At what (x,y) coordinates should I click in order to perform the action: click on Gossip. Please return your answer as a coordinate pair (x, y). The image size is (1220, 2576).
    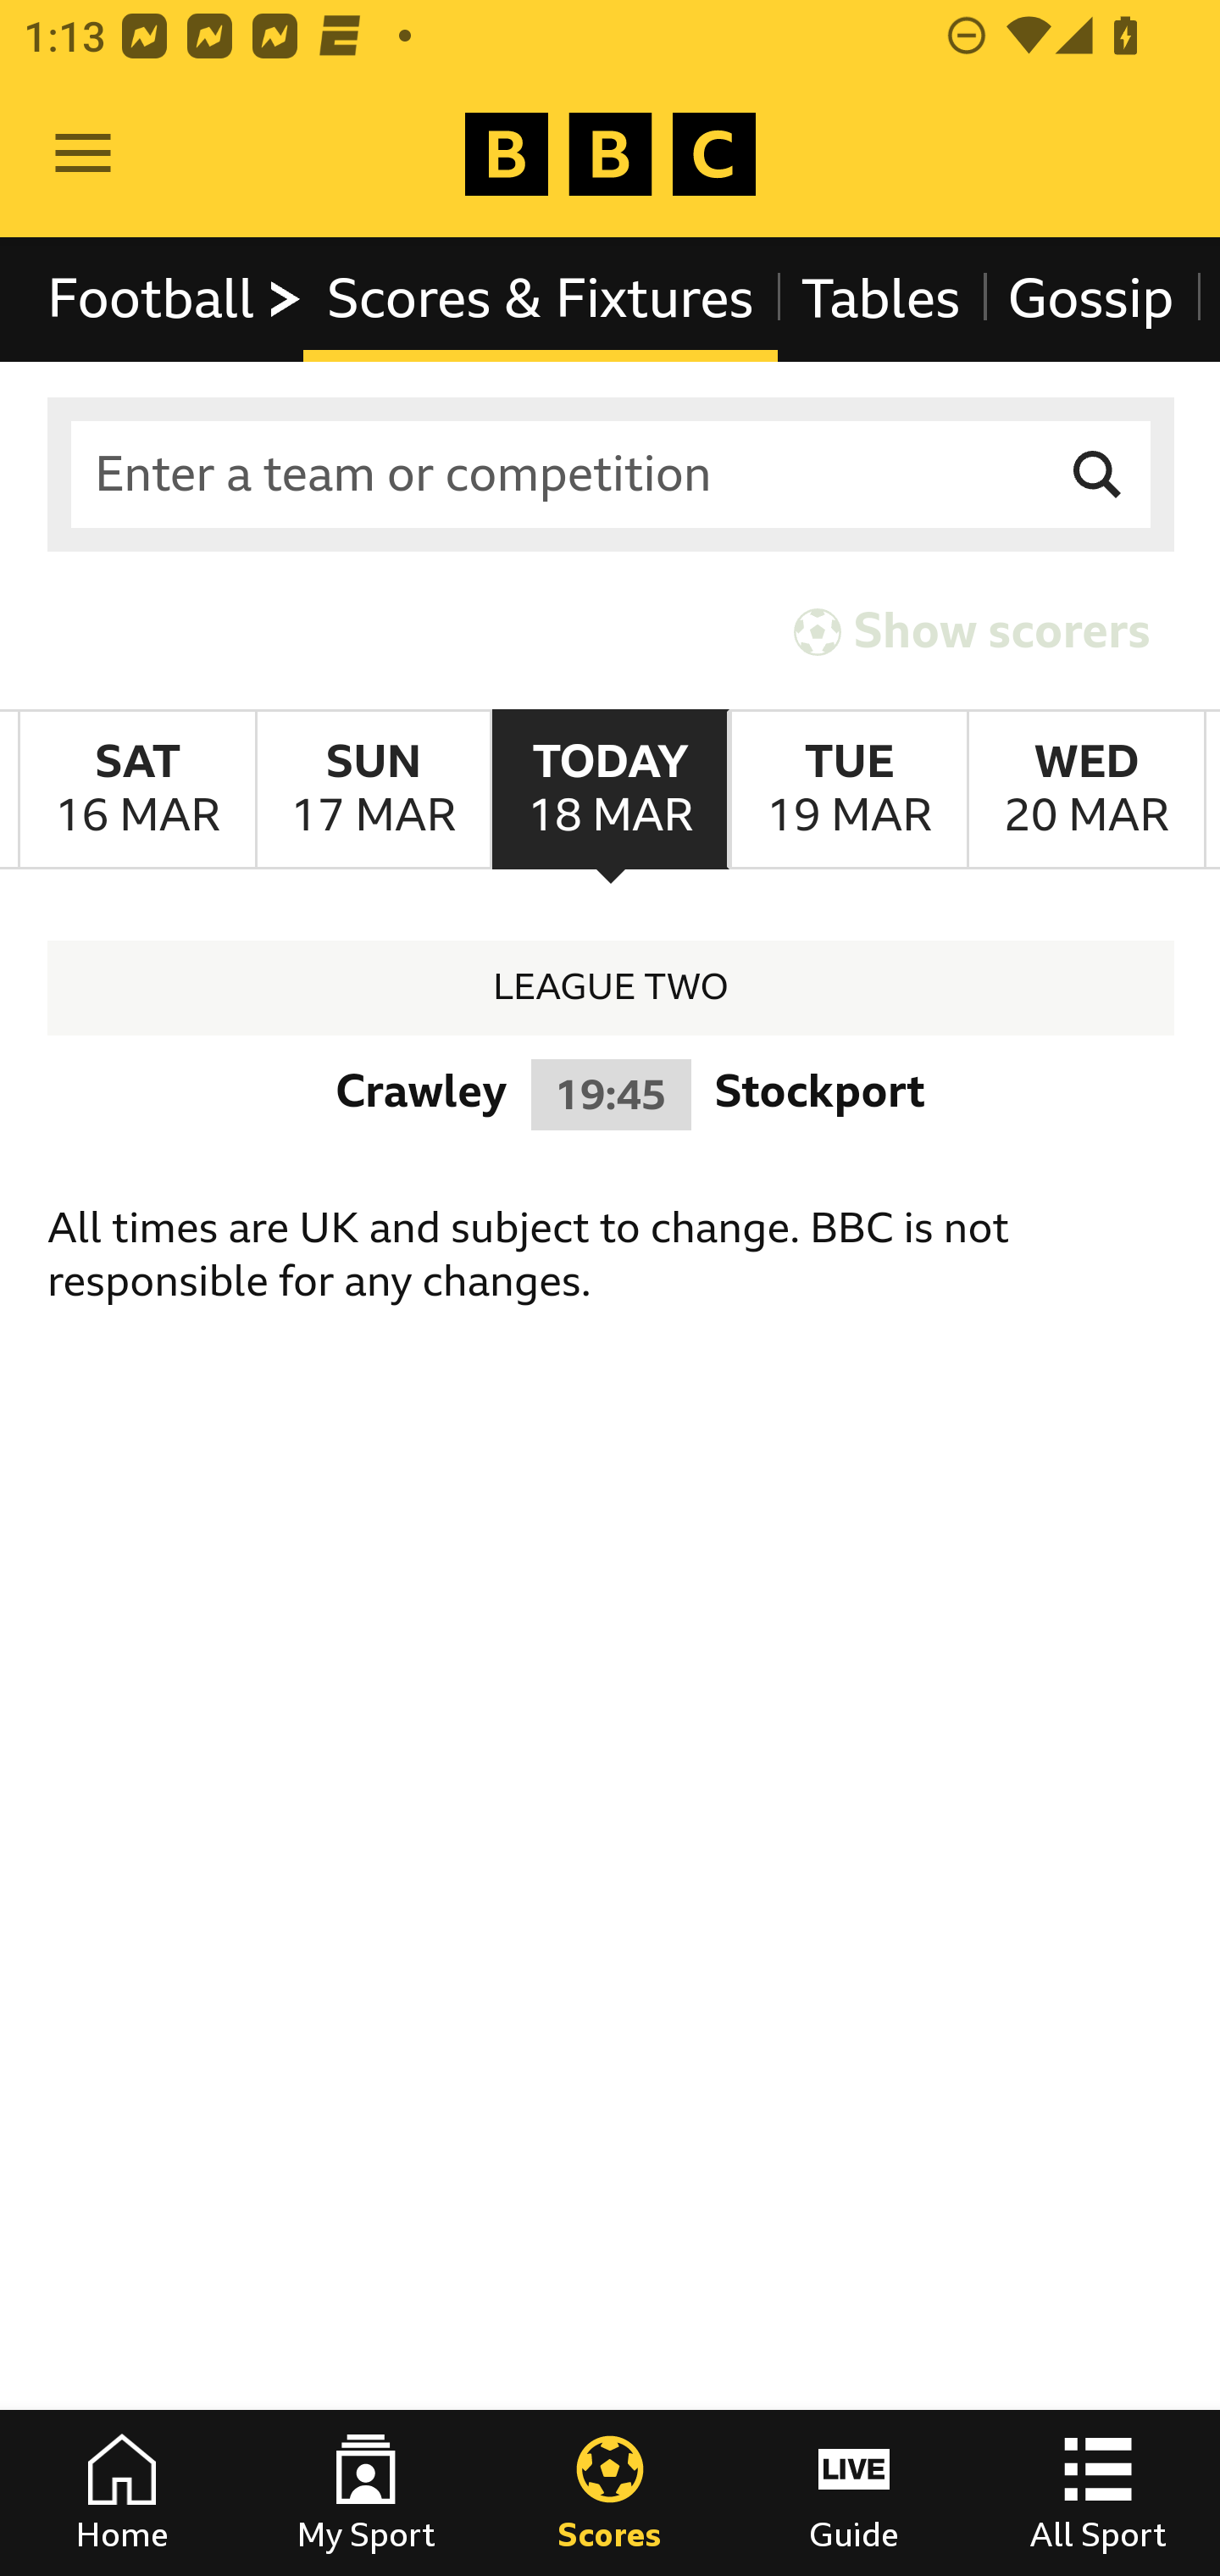
    Looking at the image, I should click on (1090, 298).